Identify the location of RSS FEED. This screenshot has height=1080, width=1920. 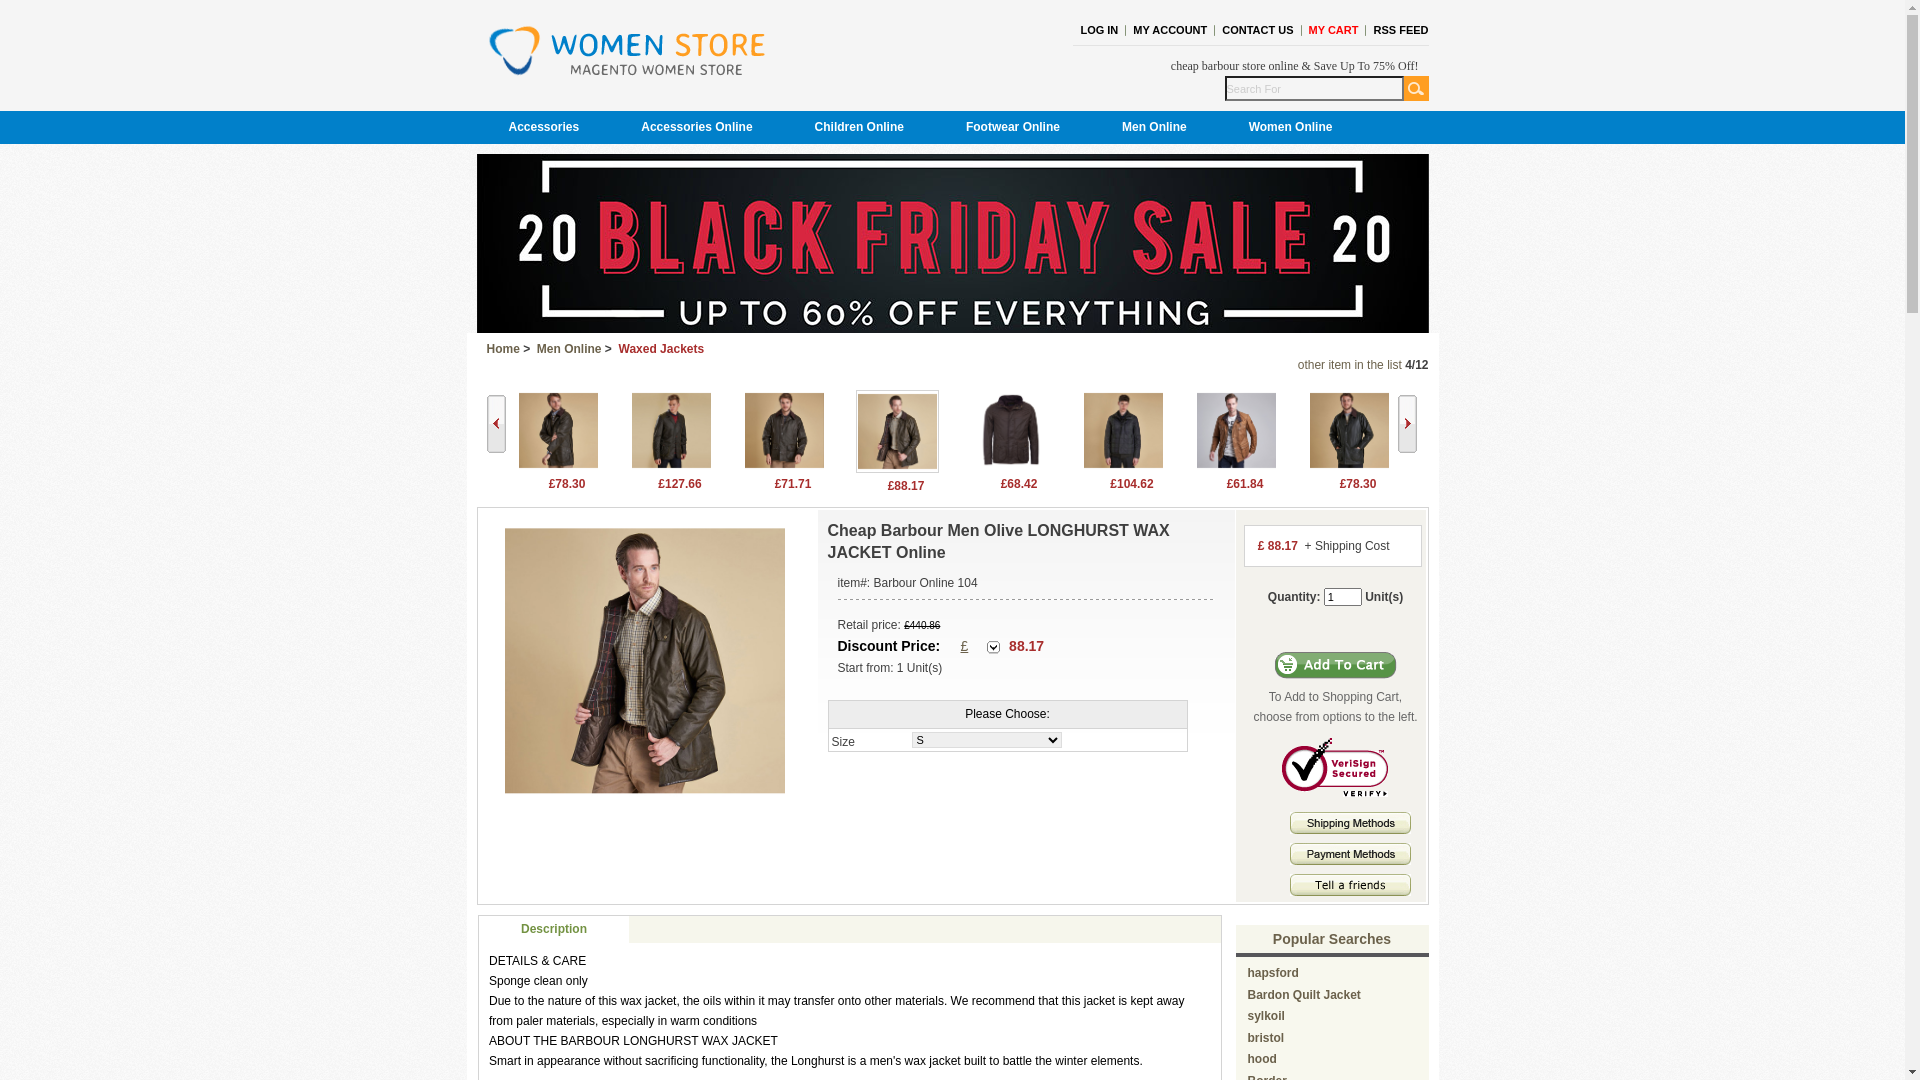
(1400, 30).